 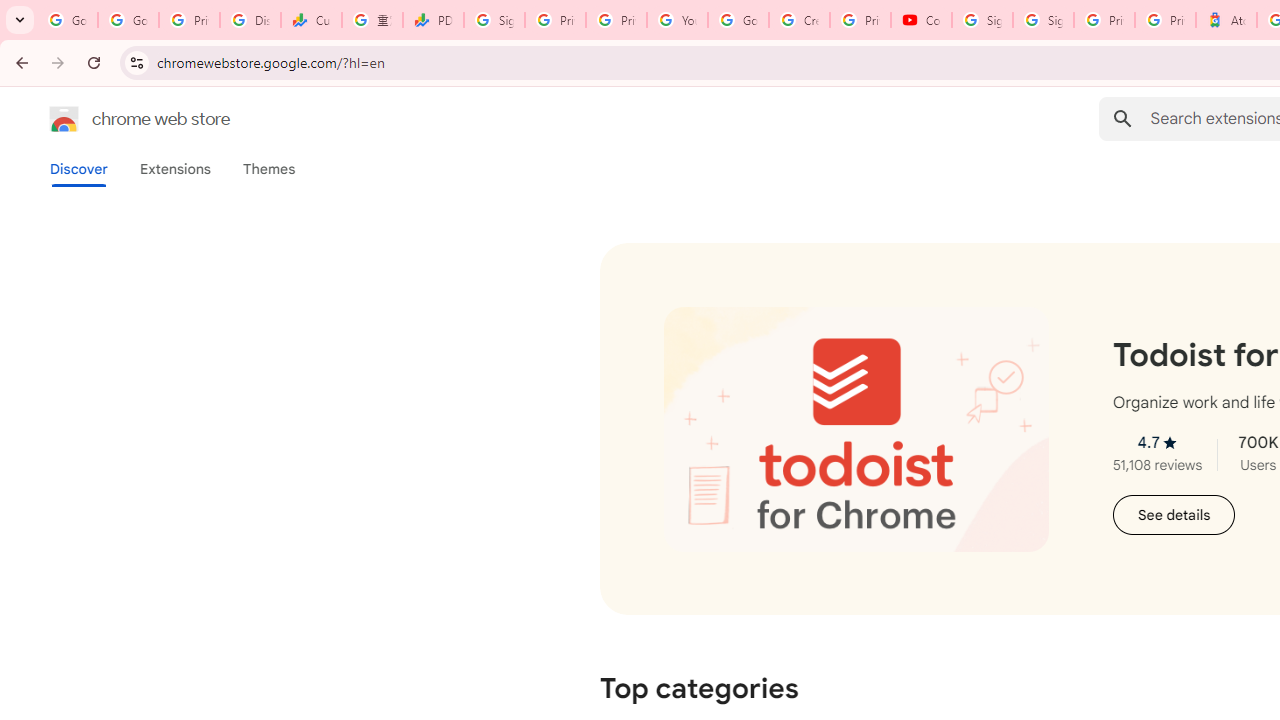 What do you see at coordinates (68, 20) in the screenshot?
I see `Google Workspace Admin Community` at bounding box center [68, 20].